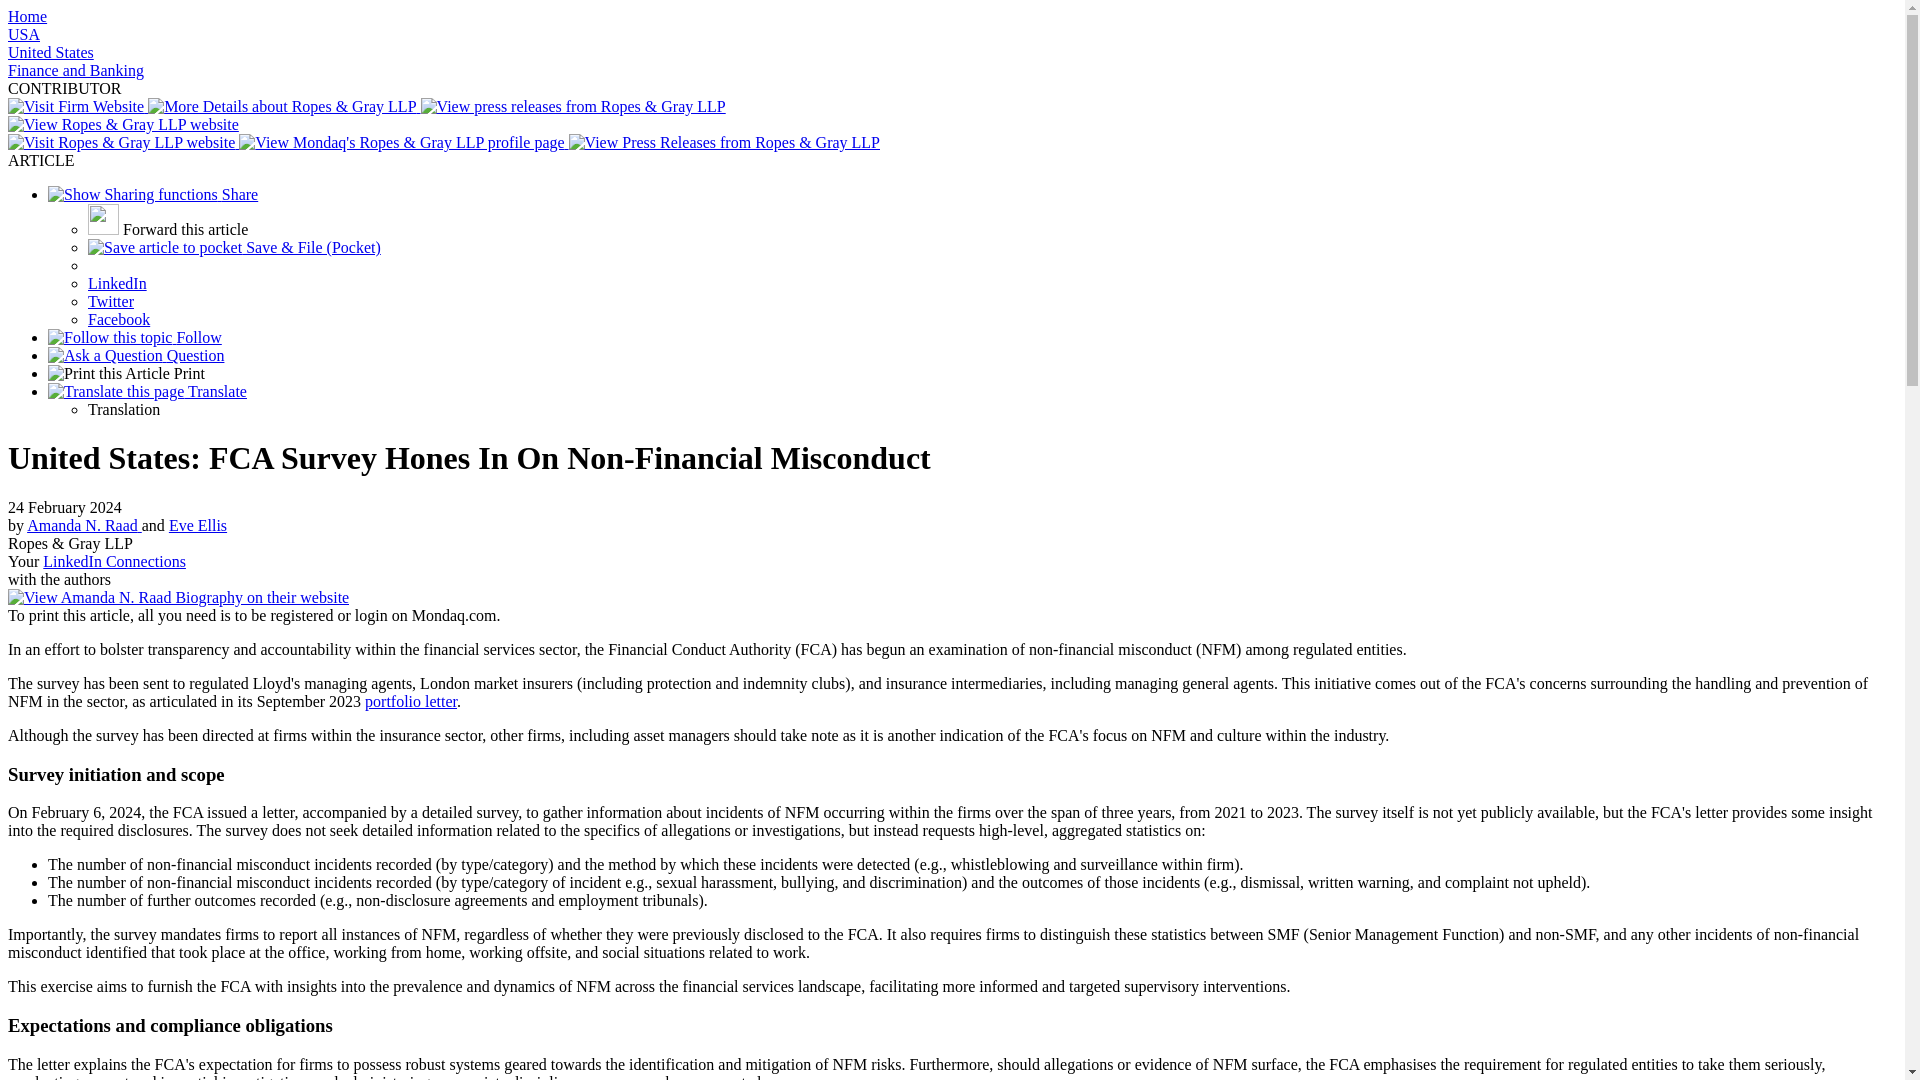 Image resolution: width=1920 pixels, height=1080 pixels. Describe the element at coordinates (114, 561) in the screenshot. I see `LinkedIn Connections` at that location.